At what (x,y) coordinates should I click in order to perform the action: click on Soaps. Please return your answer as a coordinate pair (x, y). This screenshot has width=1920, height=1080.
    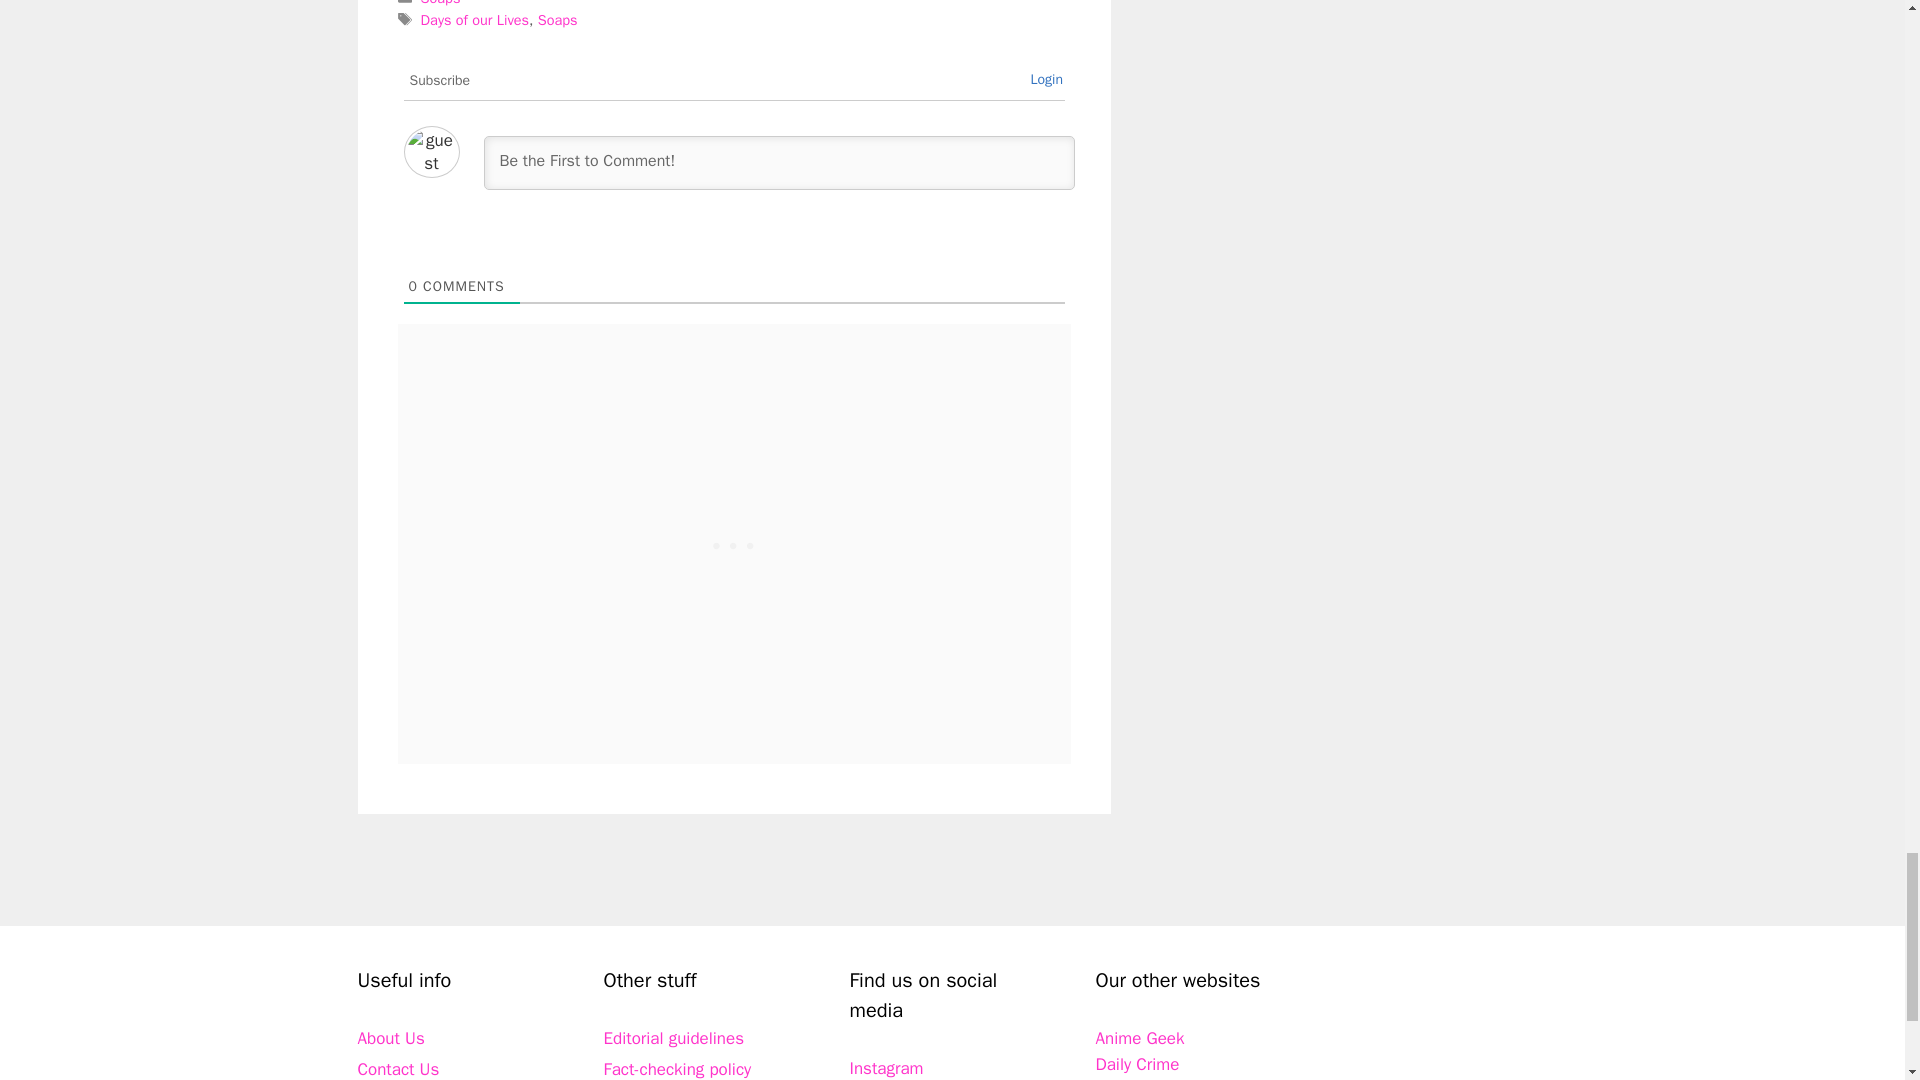
    Looking at the image, I should click on (440, 3).